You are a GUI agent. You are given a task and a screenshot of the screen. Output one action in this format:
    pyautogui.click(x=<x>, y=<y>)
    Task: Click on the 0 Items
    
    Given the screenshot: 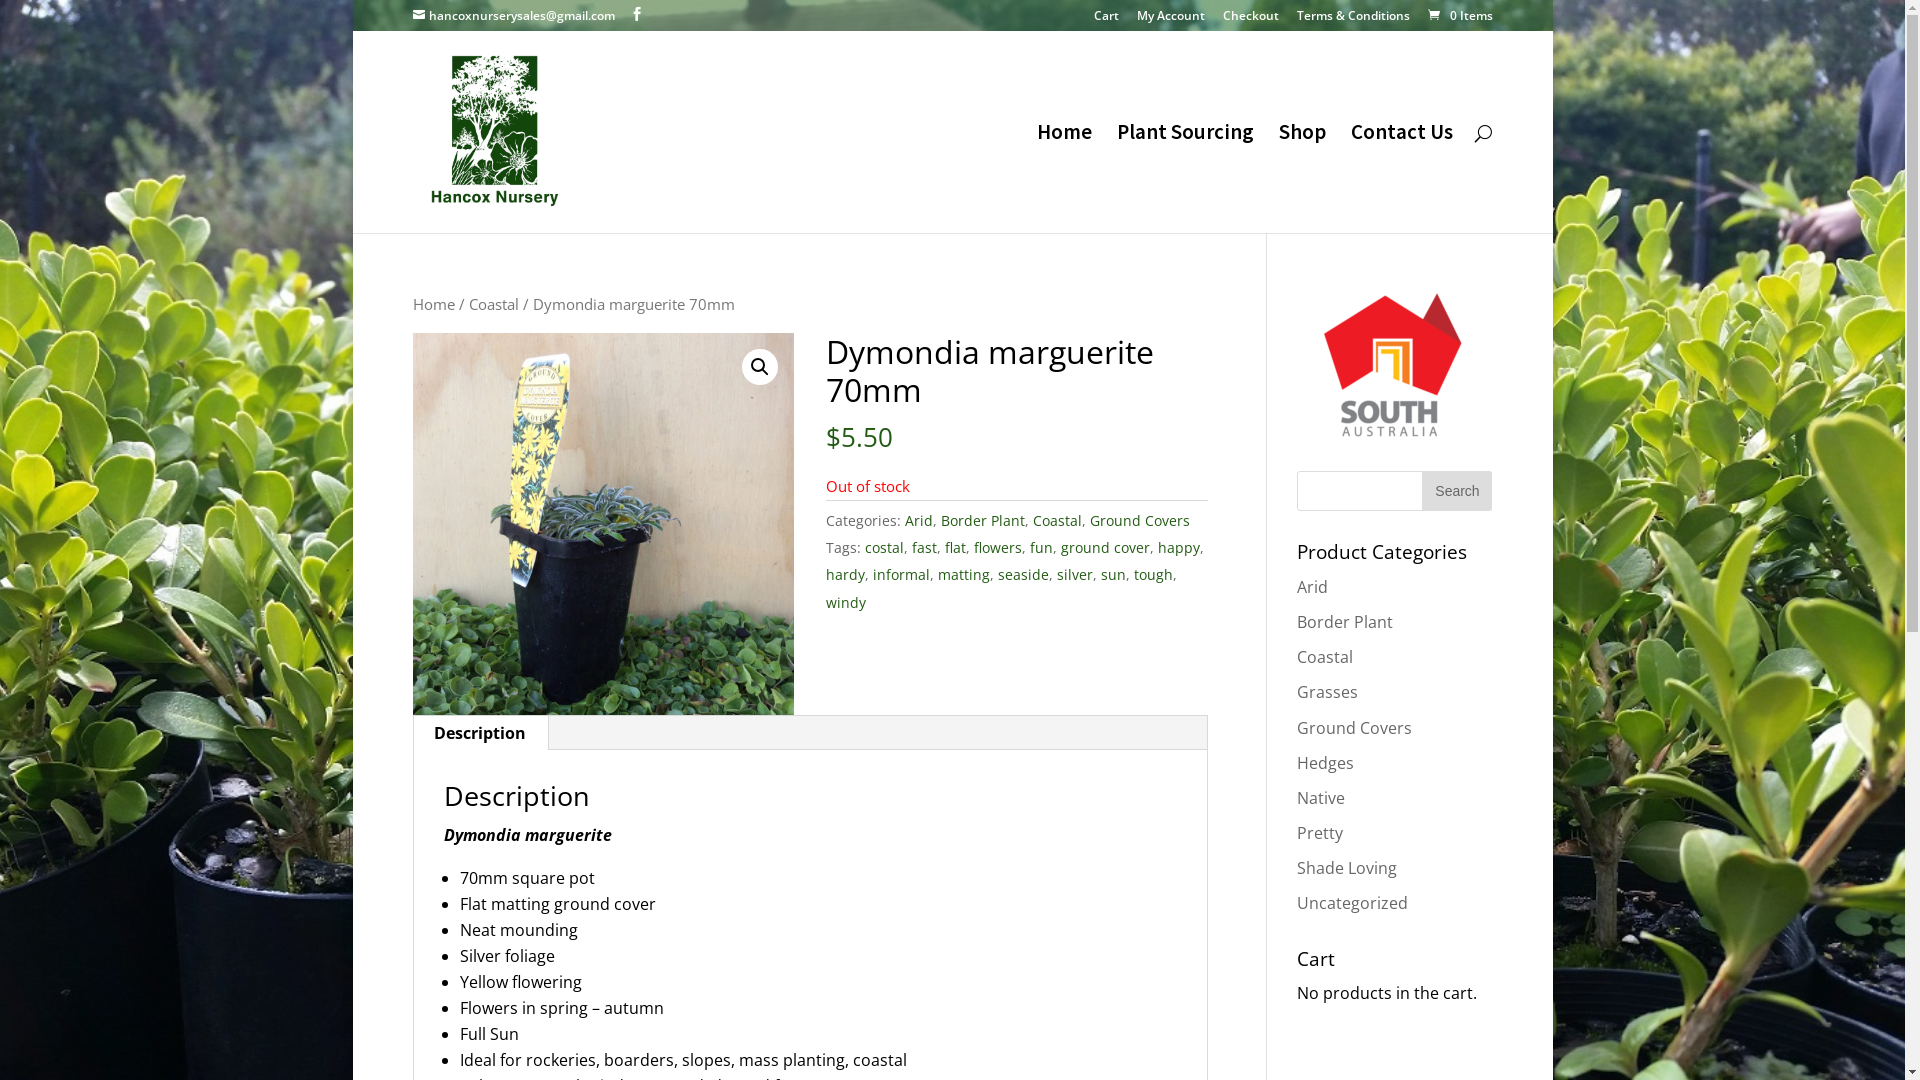 What is the action you would take?
    pyautogui.click(x=1458, y=16)
    